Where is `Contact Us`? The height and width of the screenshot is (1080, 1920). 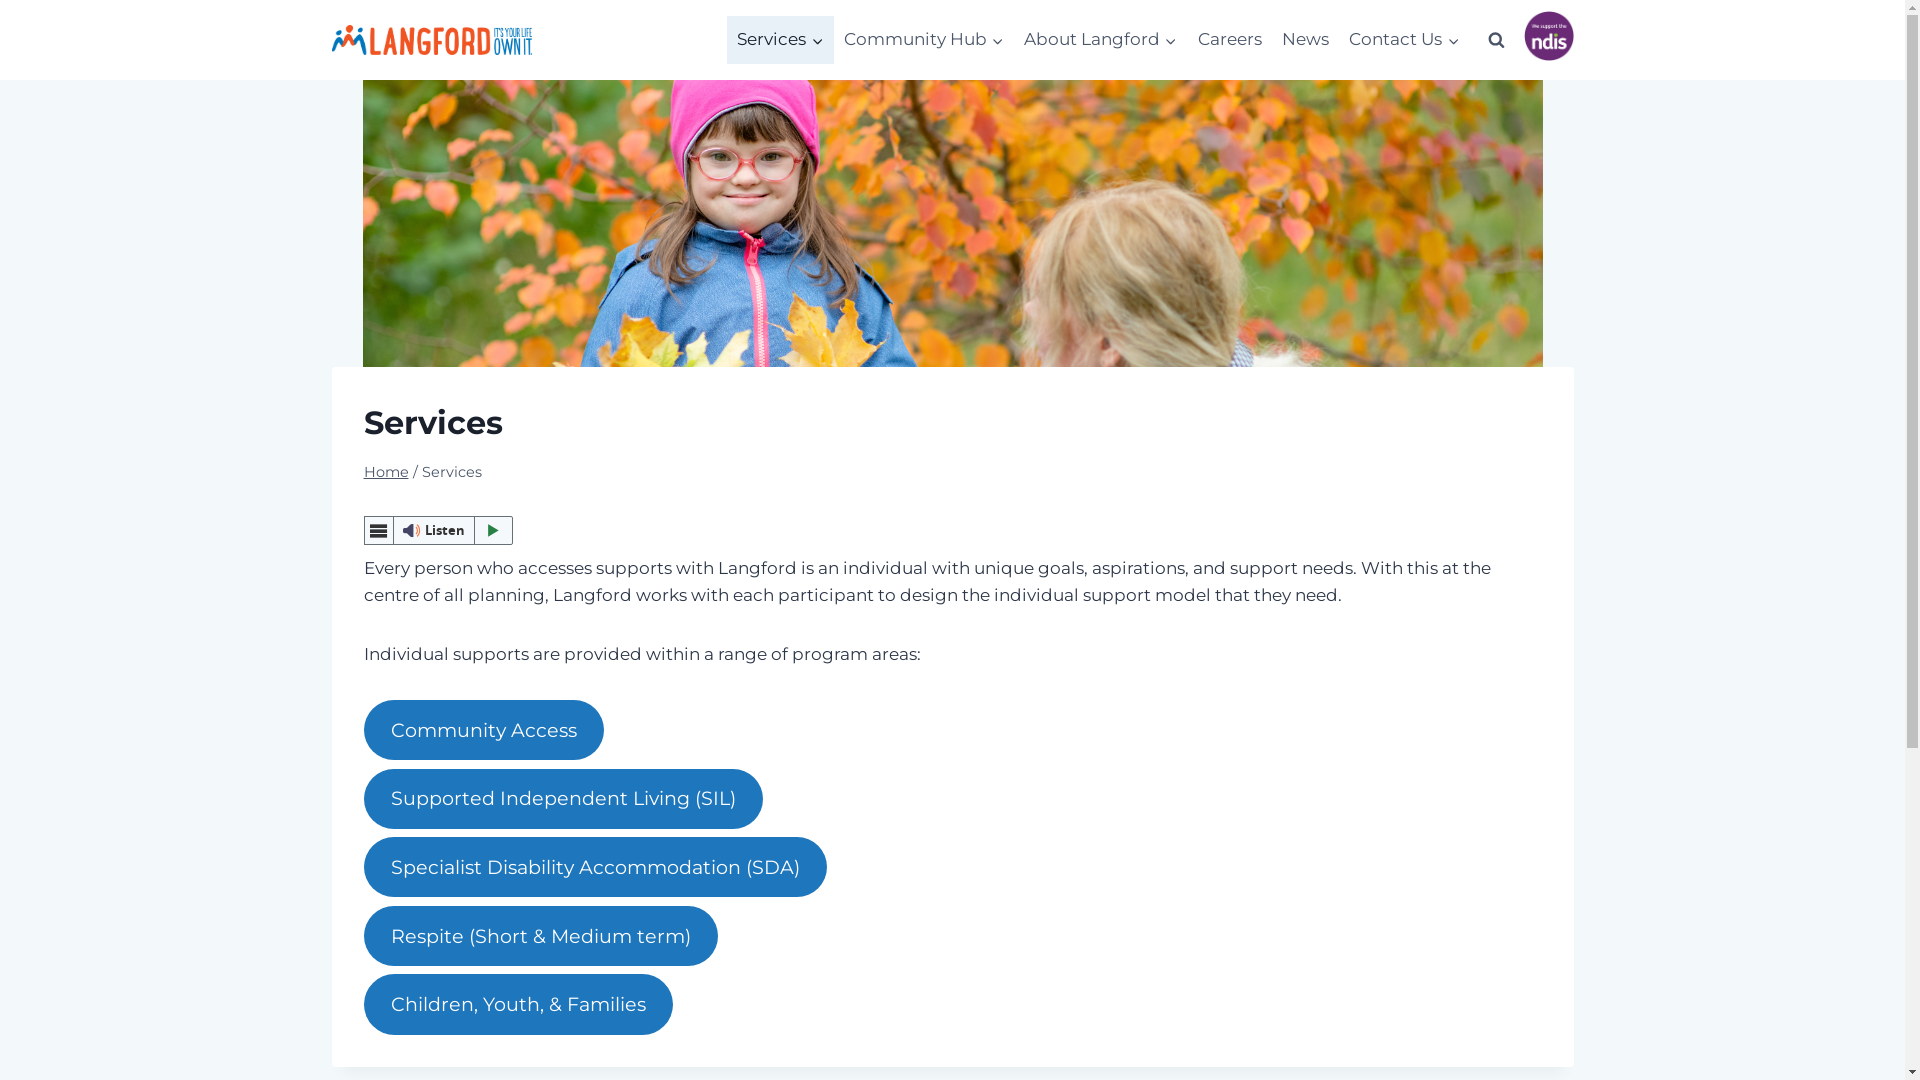
Contact Us is located at coordinates (1404, 40).